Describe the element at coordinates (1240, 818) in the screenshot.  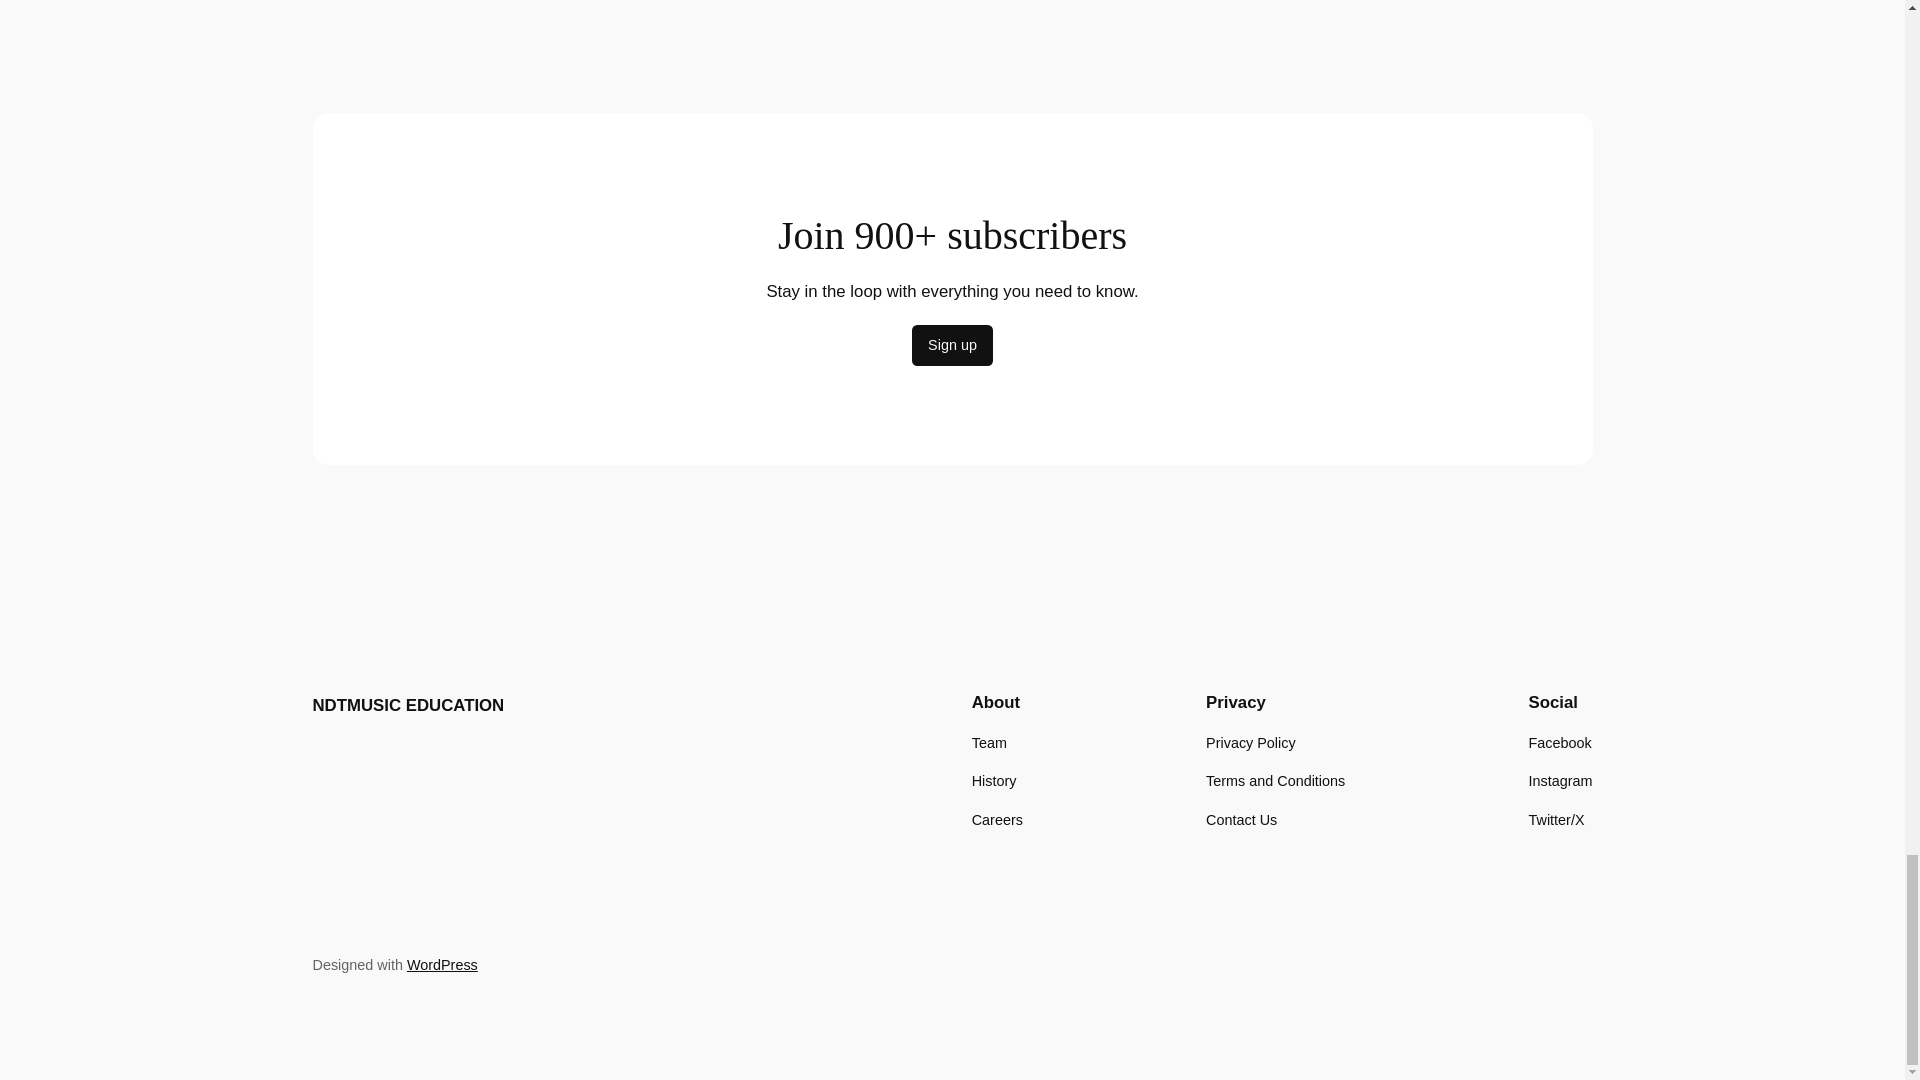
I see `Contact Us` at that location.